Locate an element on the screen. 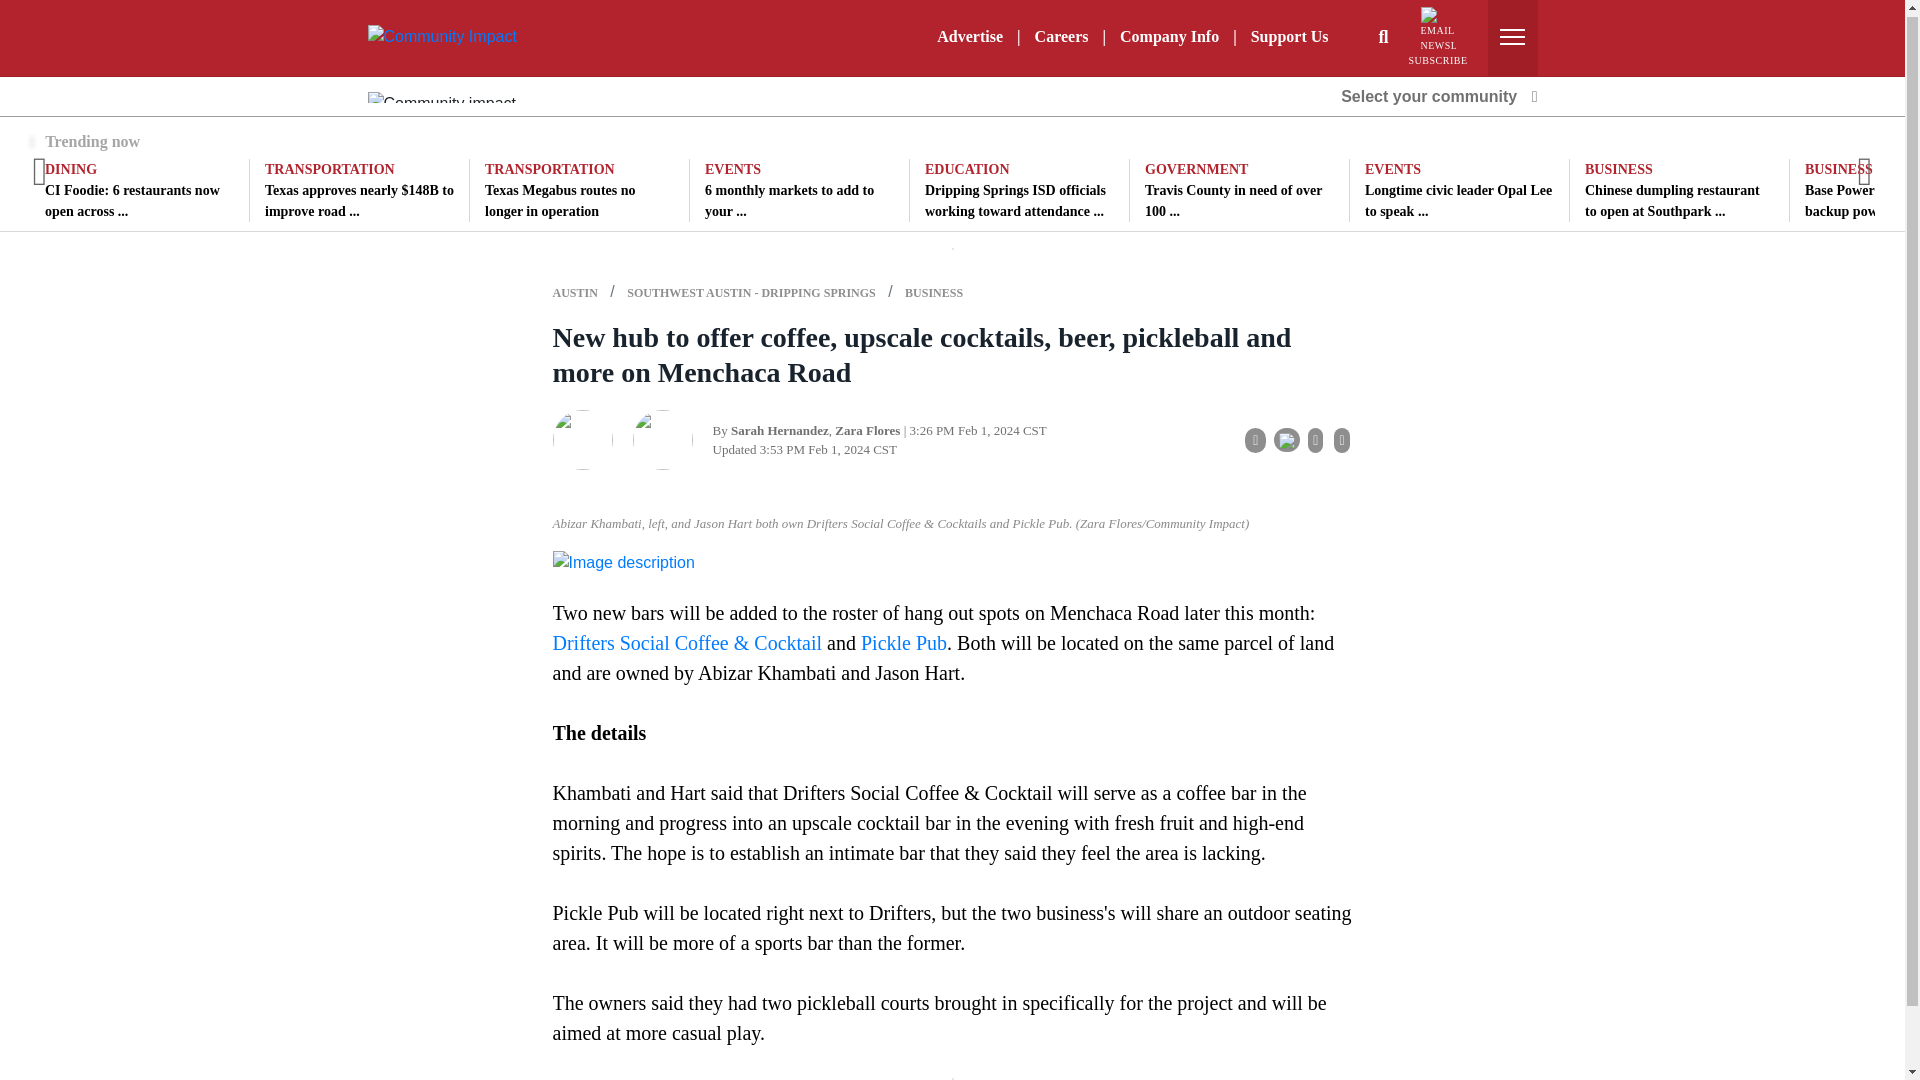  Community Impact Newspaper is located at coordinates (442, 36).